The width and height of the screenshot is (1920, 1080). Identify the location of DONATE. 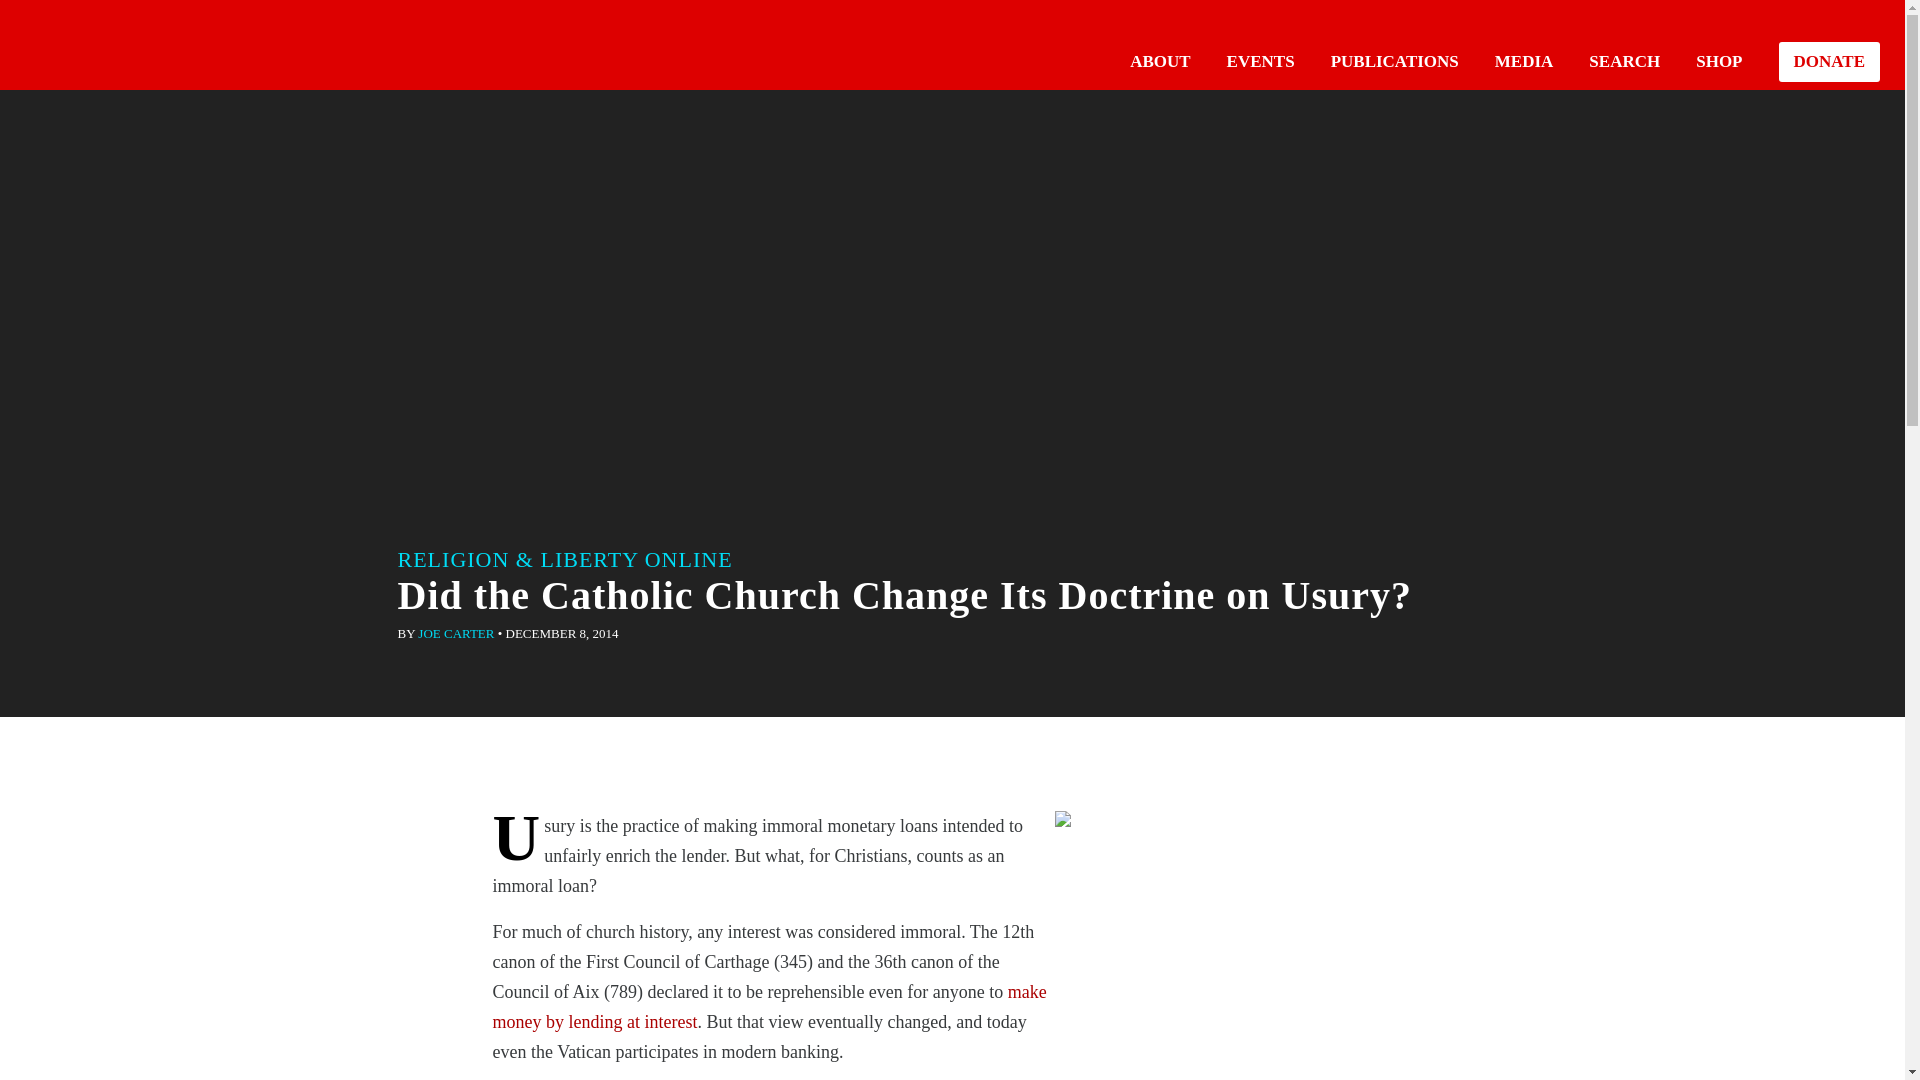
(1829, 62).